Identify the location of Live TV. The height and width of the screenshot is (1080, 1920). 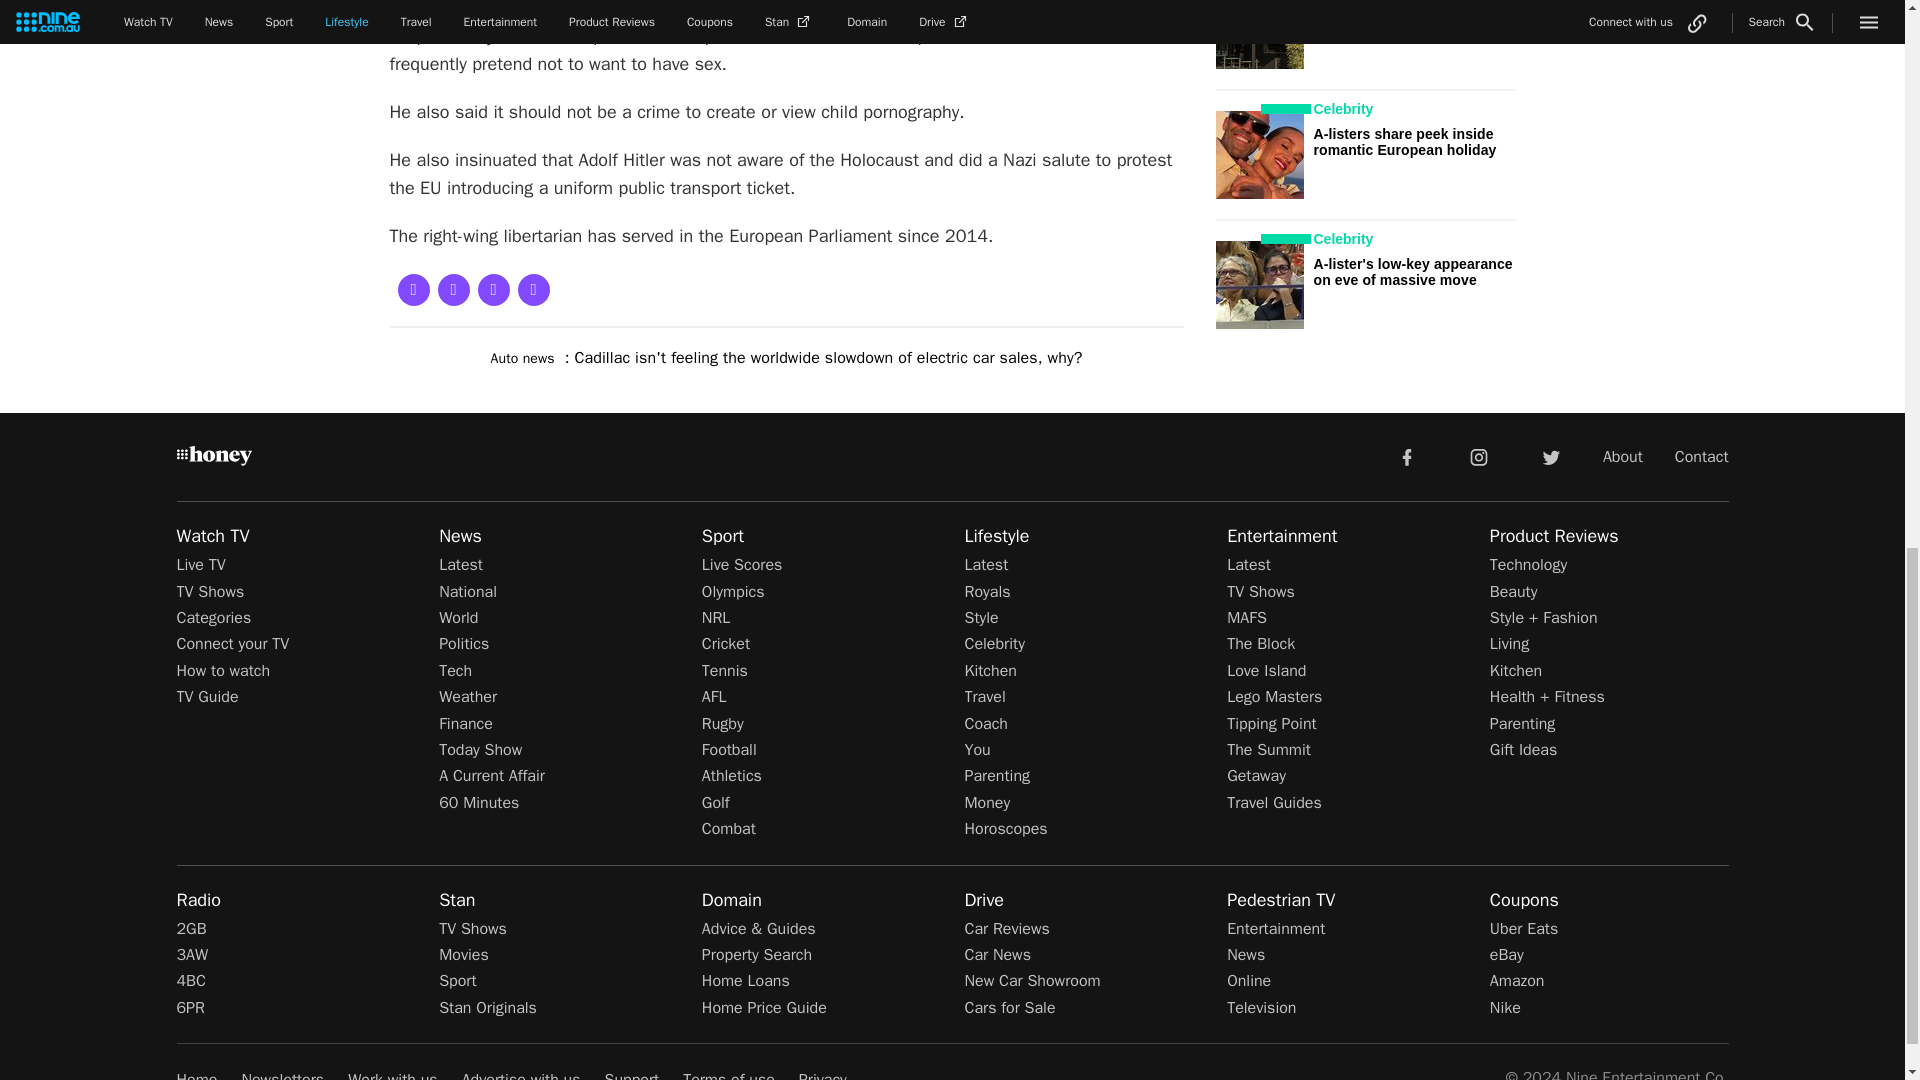
(200, 564).